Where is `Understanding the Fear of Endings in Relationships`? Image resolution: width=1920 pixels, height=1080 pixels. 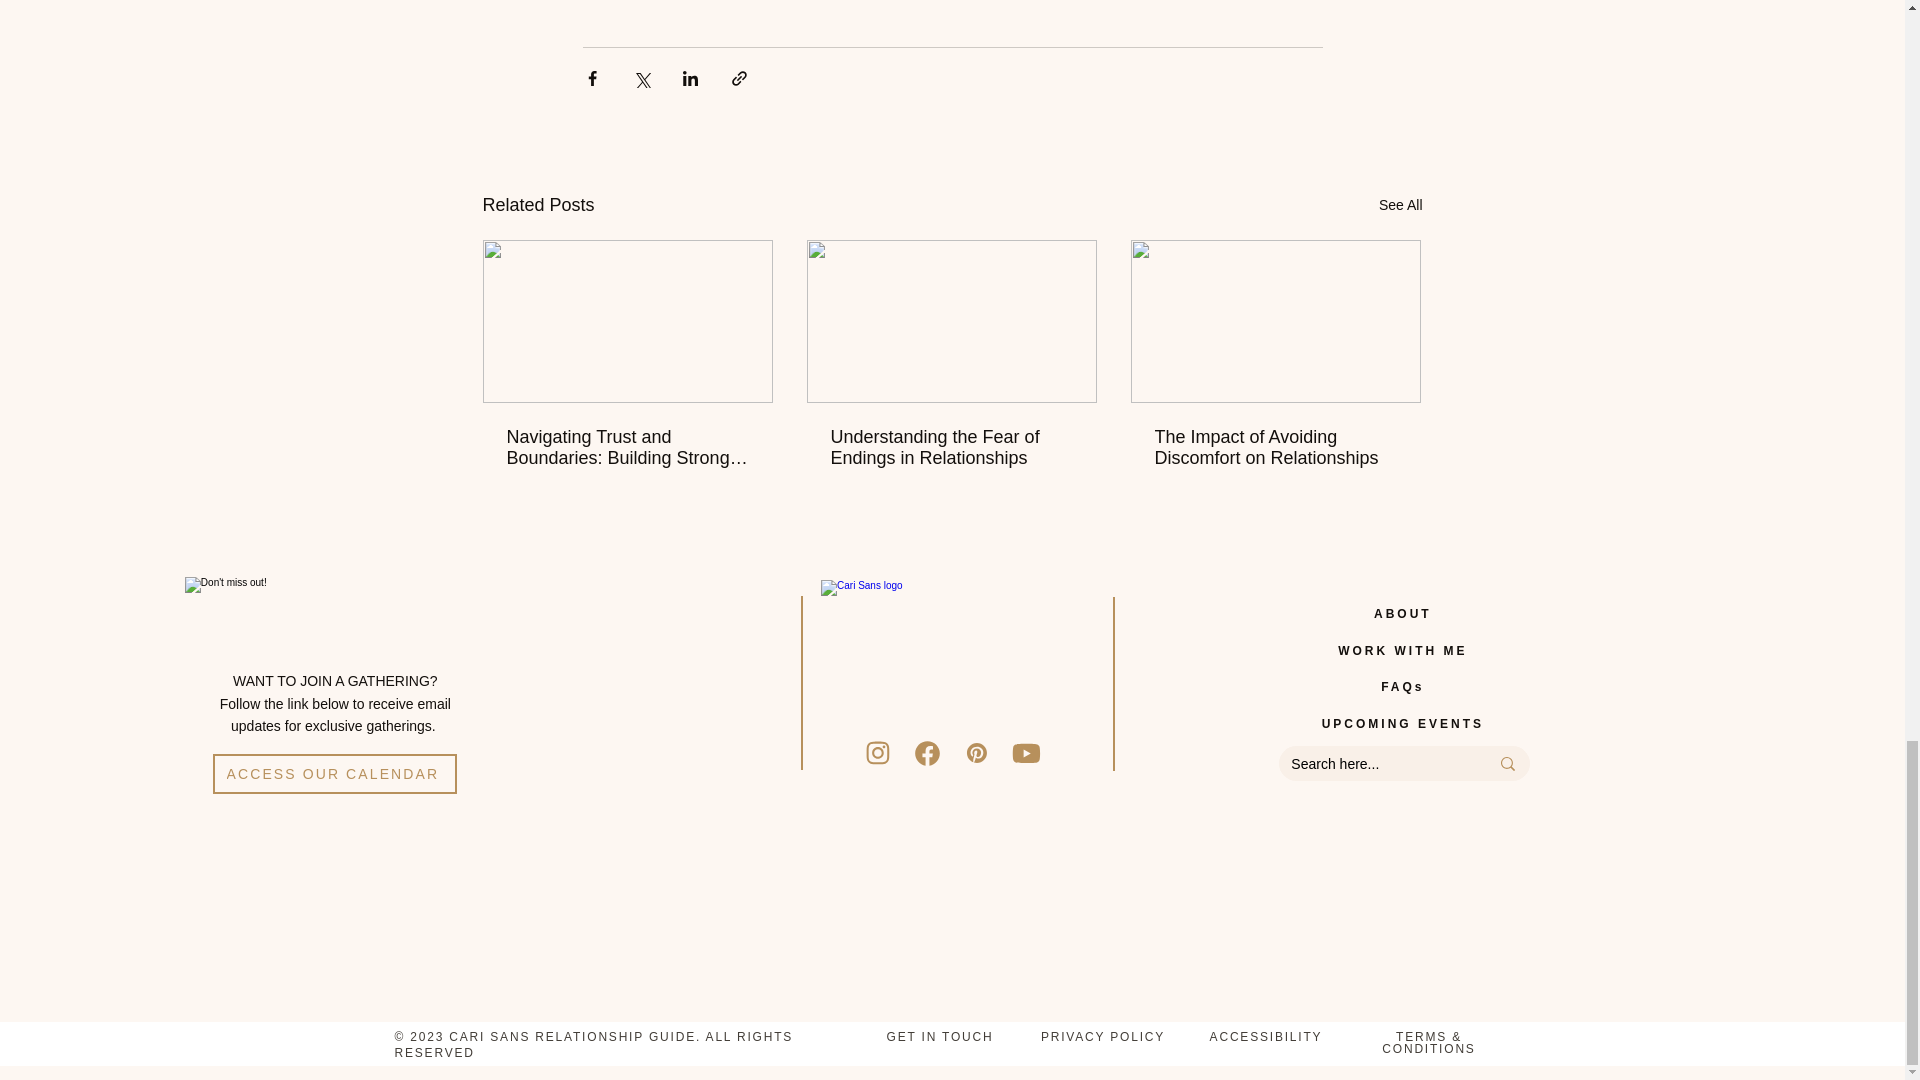 Understanding the Fear of Endings in Relationships is located at coordinates (950, 447).